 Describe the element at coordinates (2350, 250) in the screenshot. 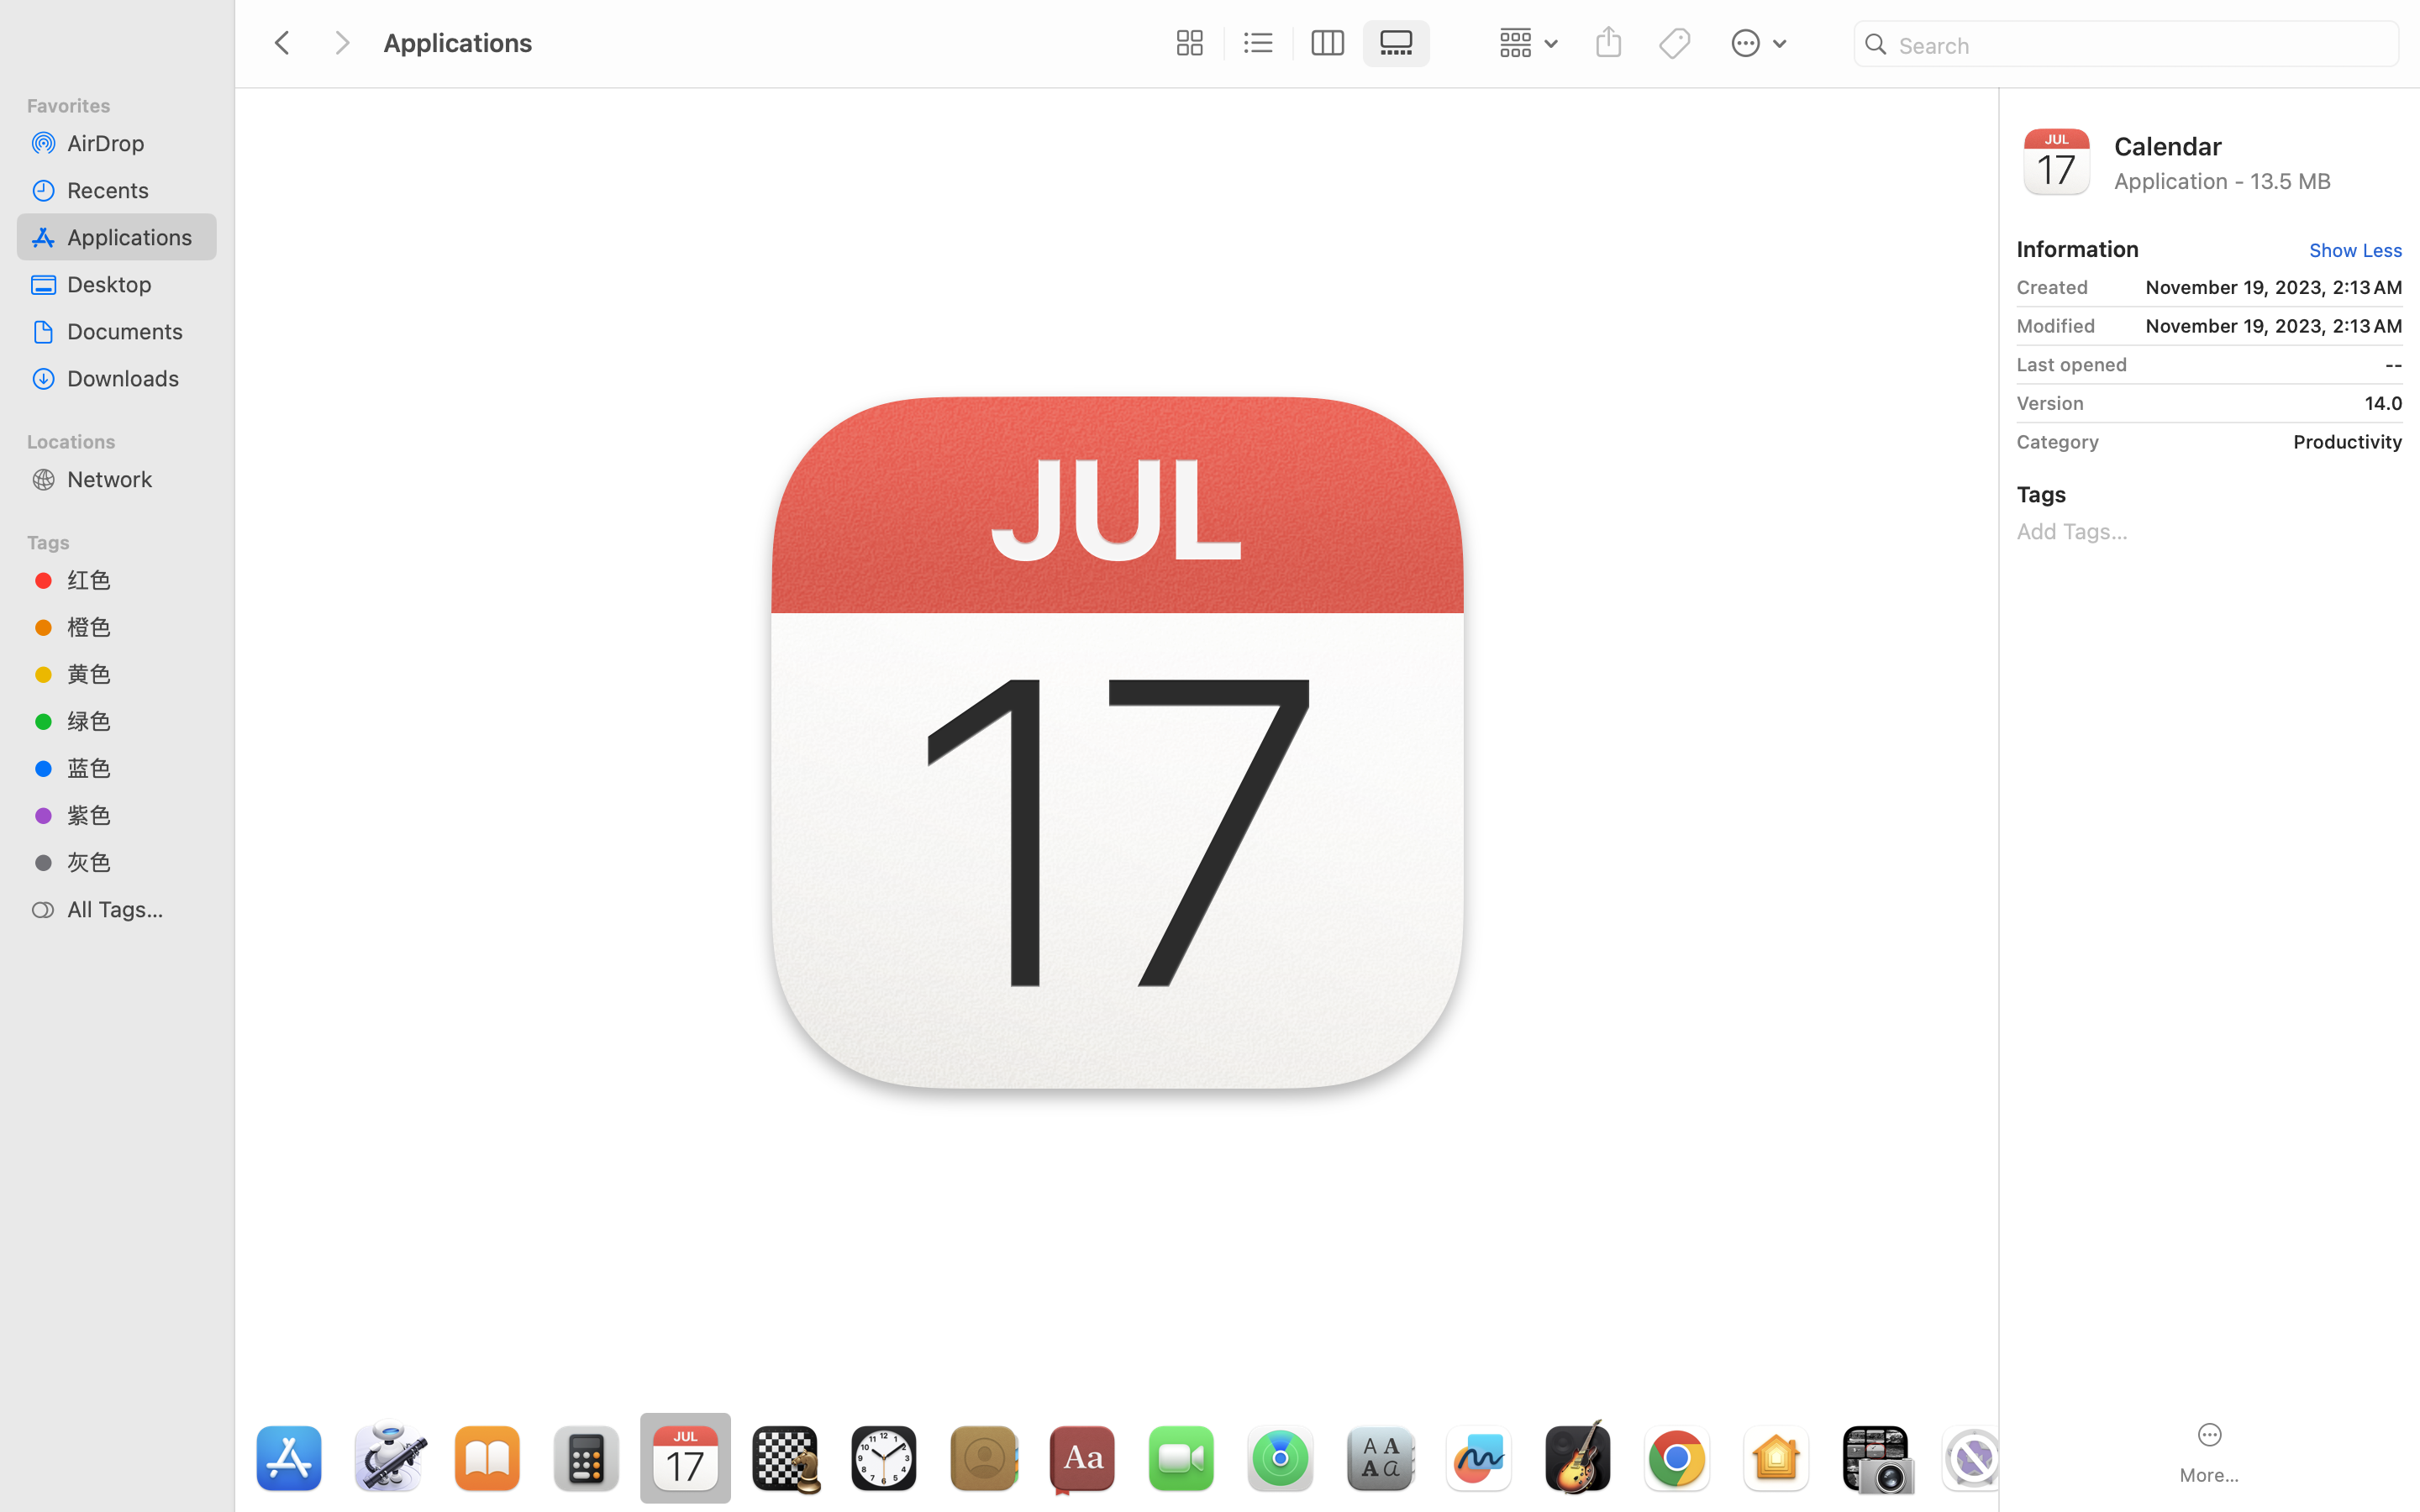

I see `1` at that location.